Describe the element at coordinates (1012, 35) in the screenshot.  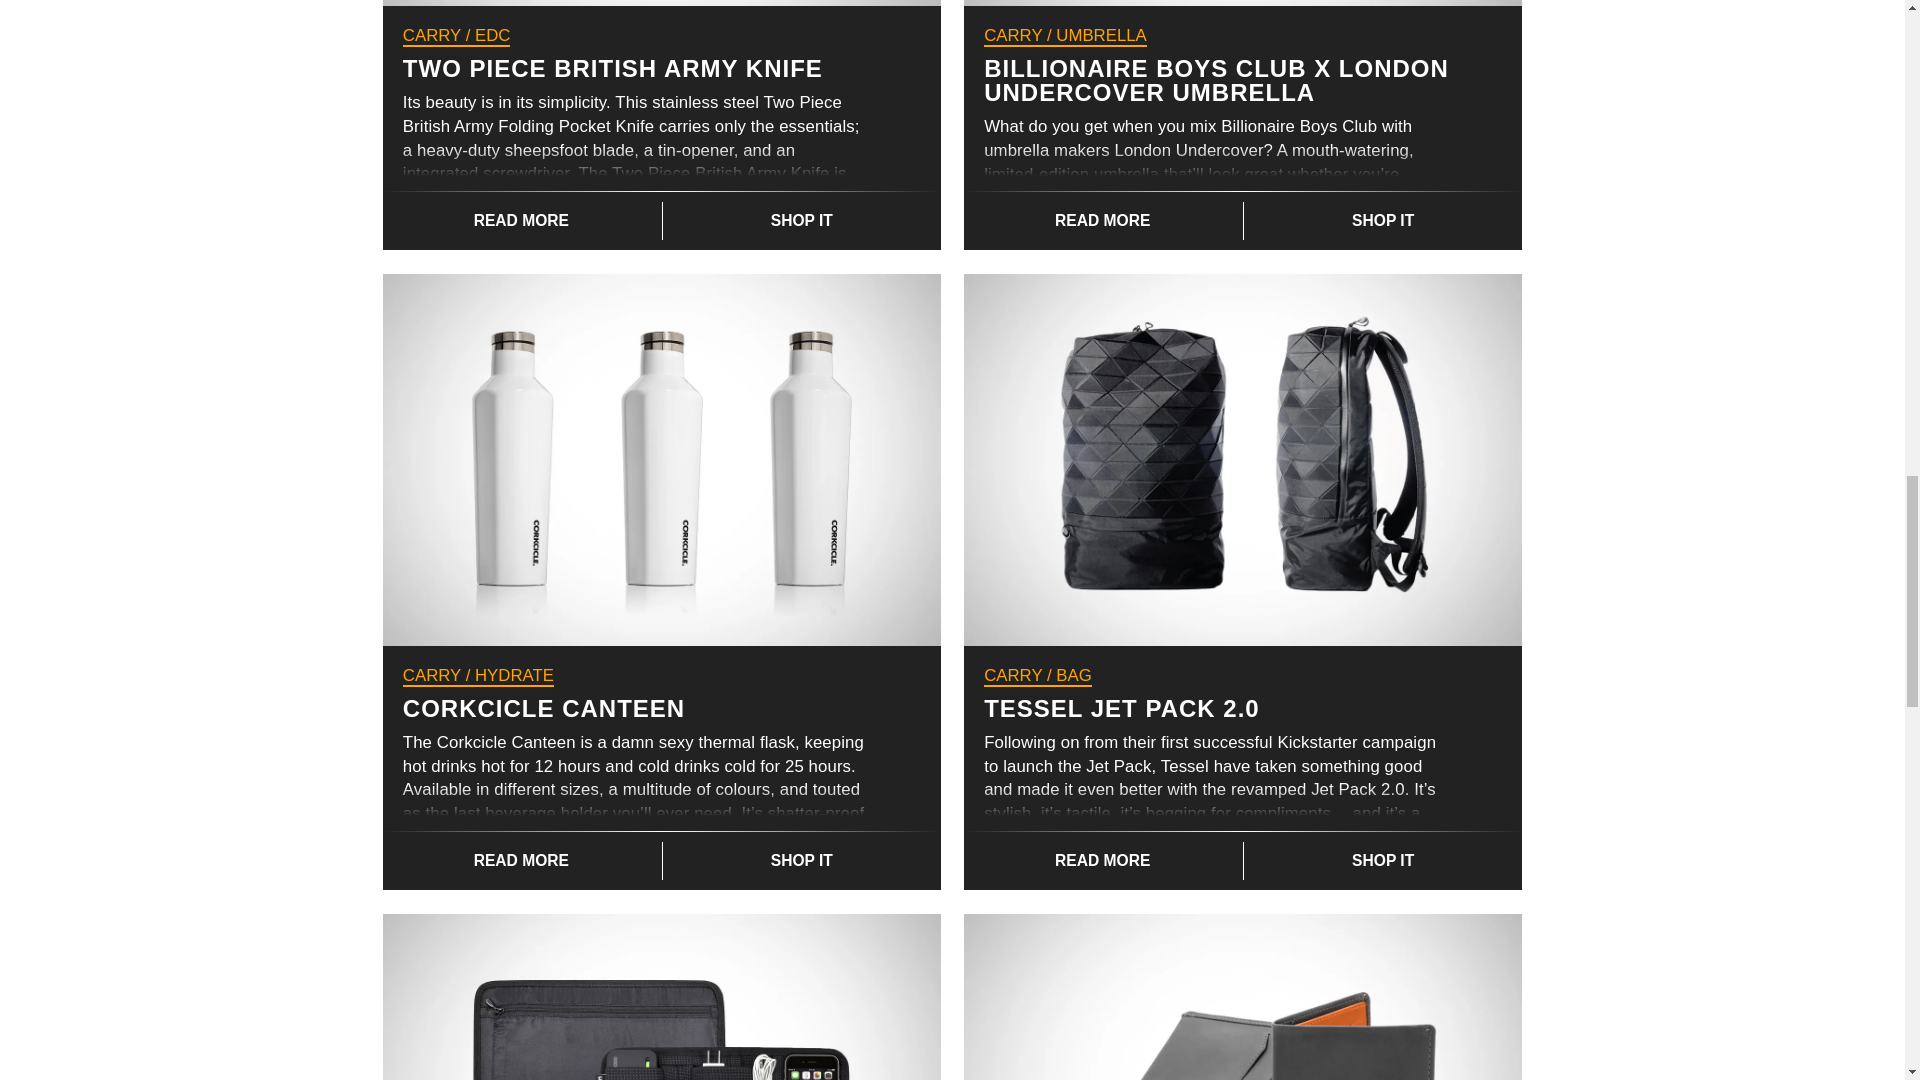
I see `CARRY` at that location.